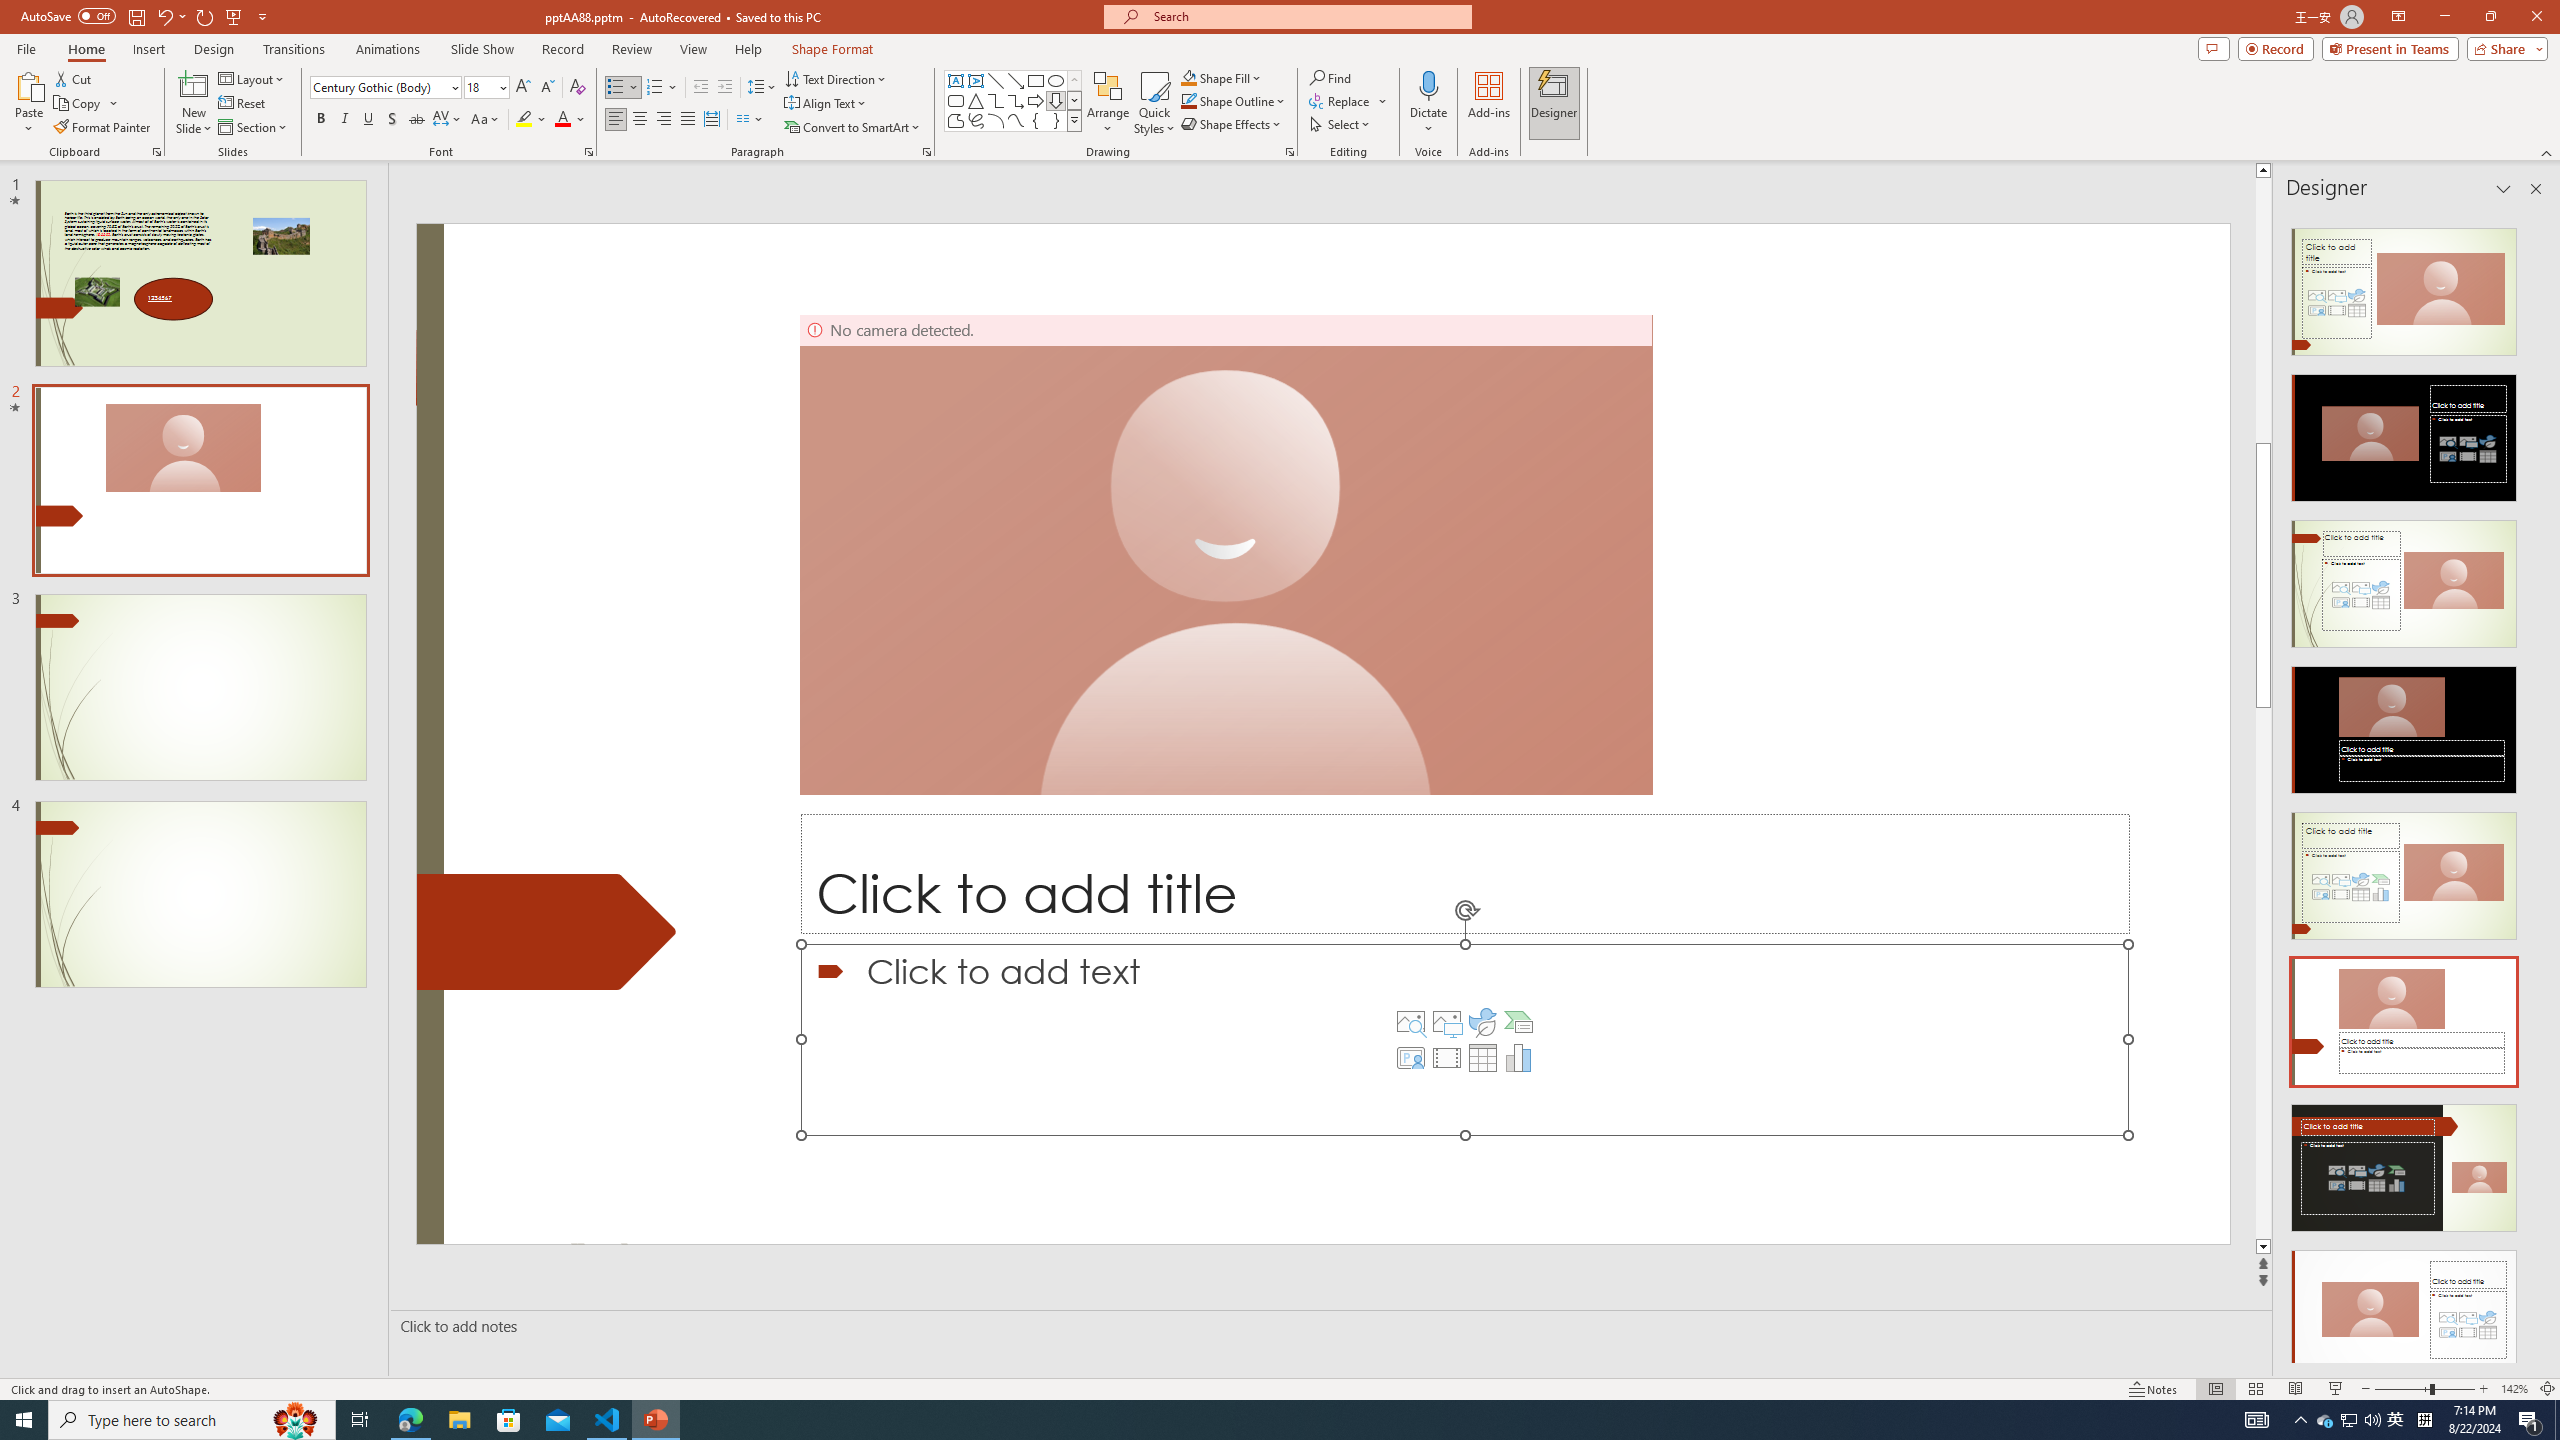 The height and width of the screenshot is (1440, 2560). What do you see at coordinates (750, 120) in the screenshot?
I see `Columns` at bounding box center [750, 120].